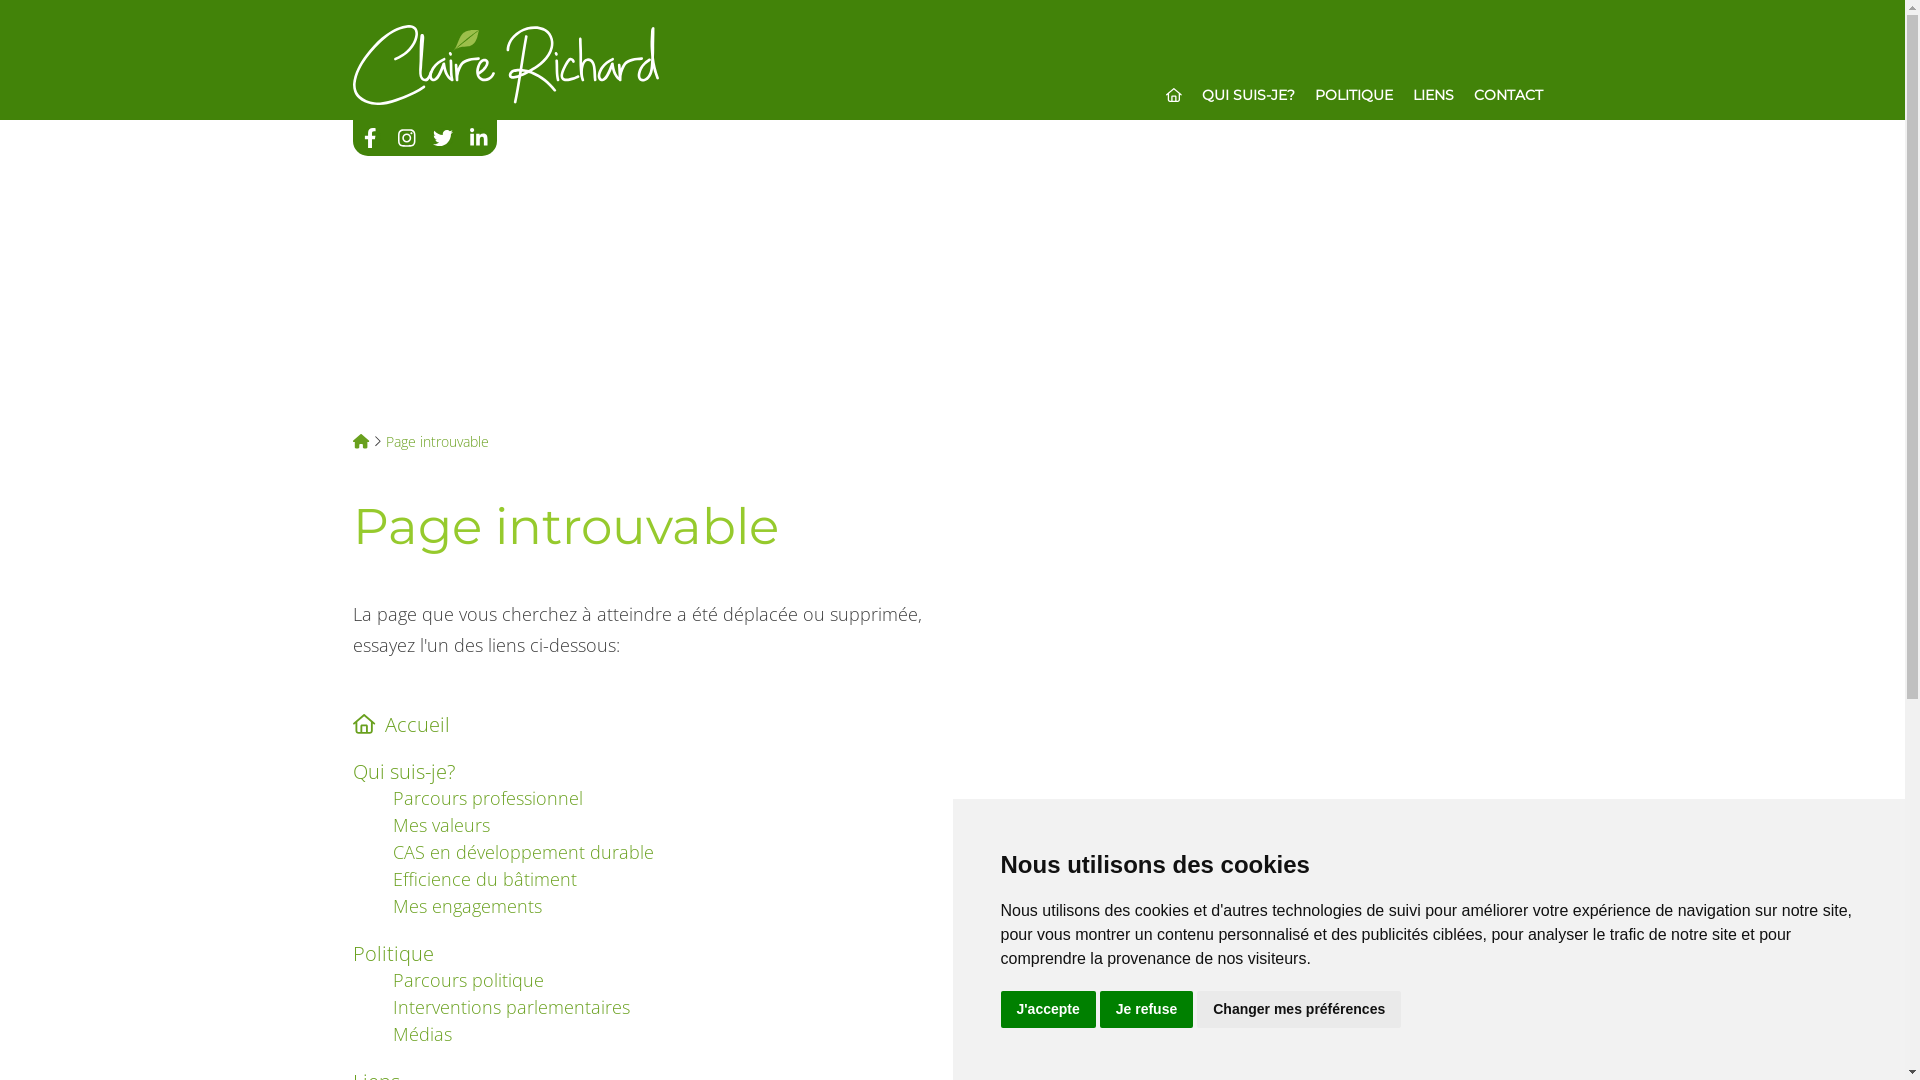 The image size is (1920, 1080). I want to click on Nous suivre sur Facebook, so click(370, 138).